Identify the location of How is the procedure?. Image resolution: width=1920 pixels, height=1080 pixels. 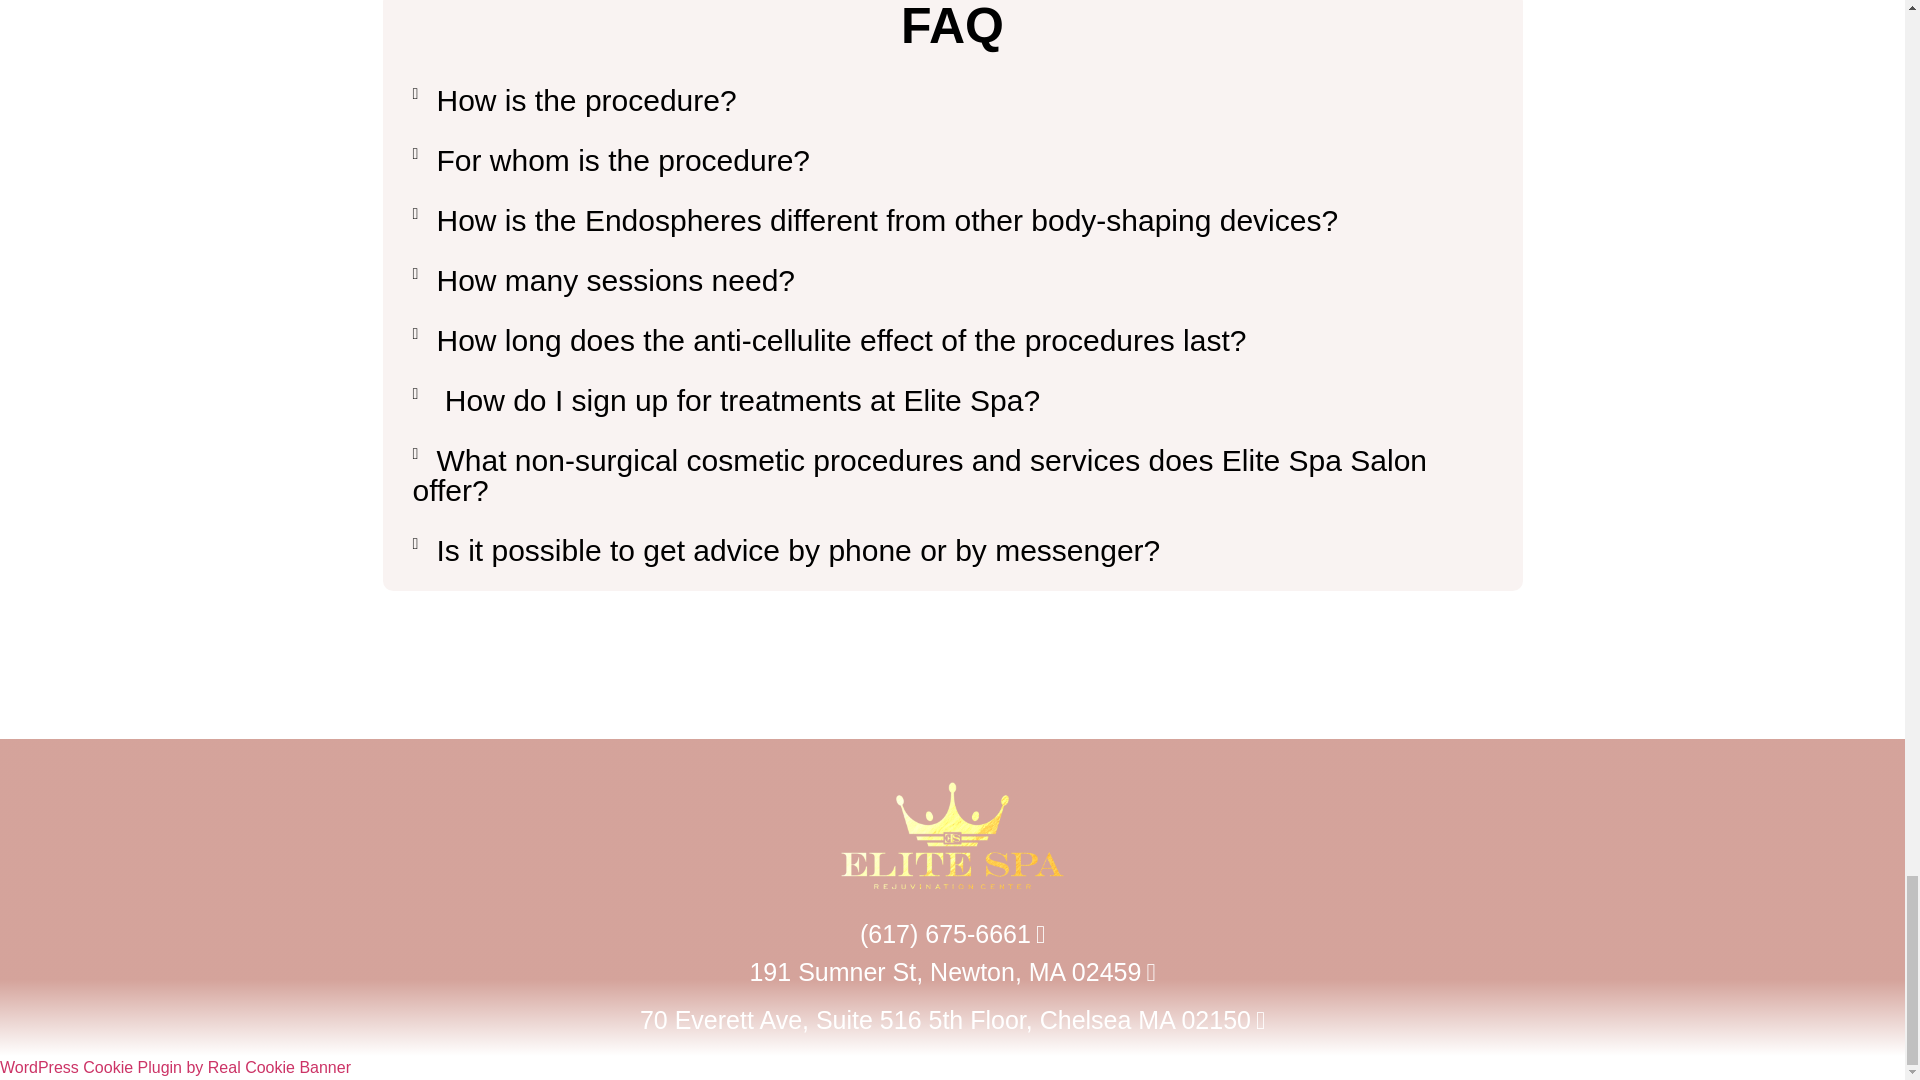
(585, 100).